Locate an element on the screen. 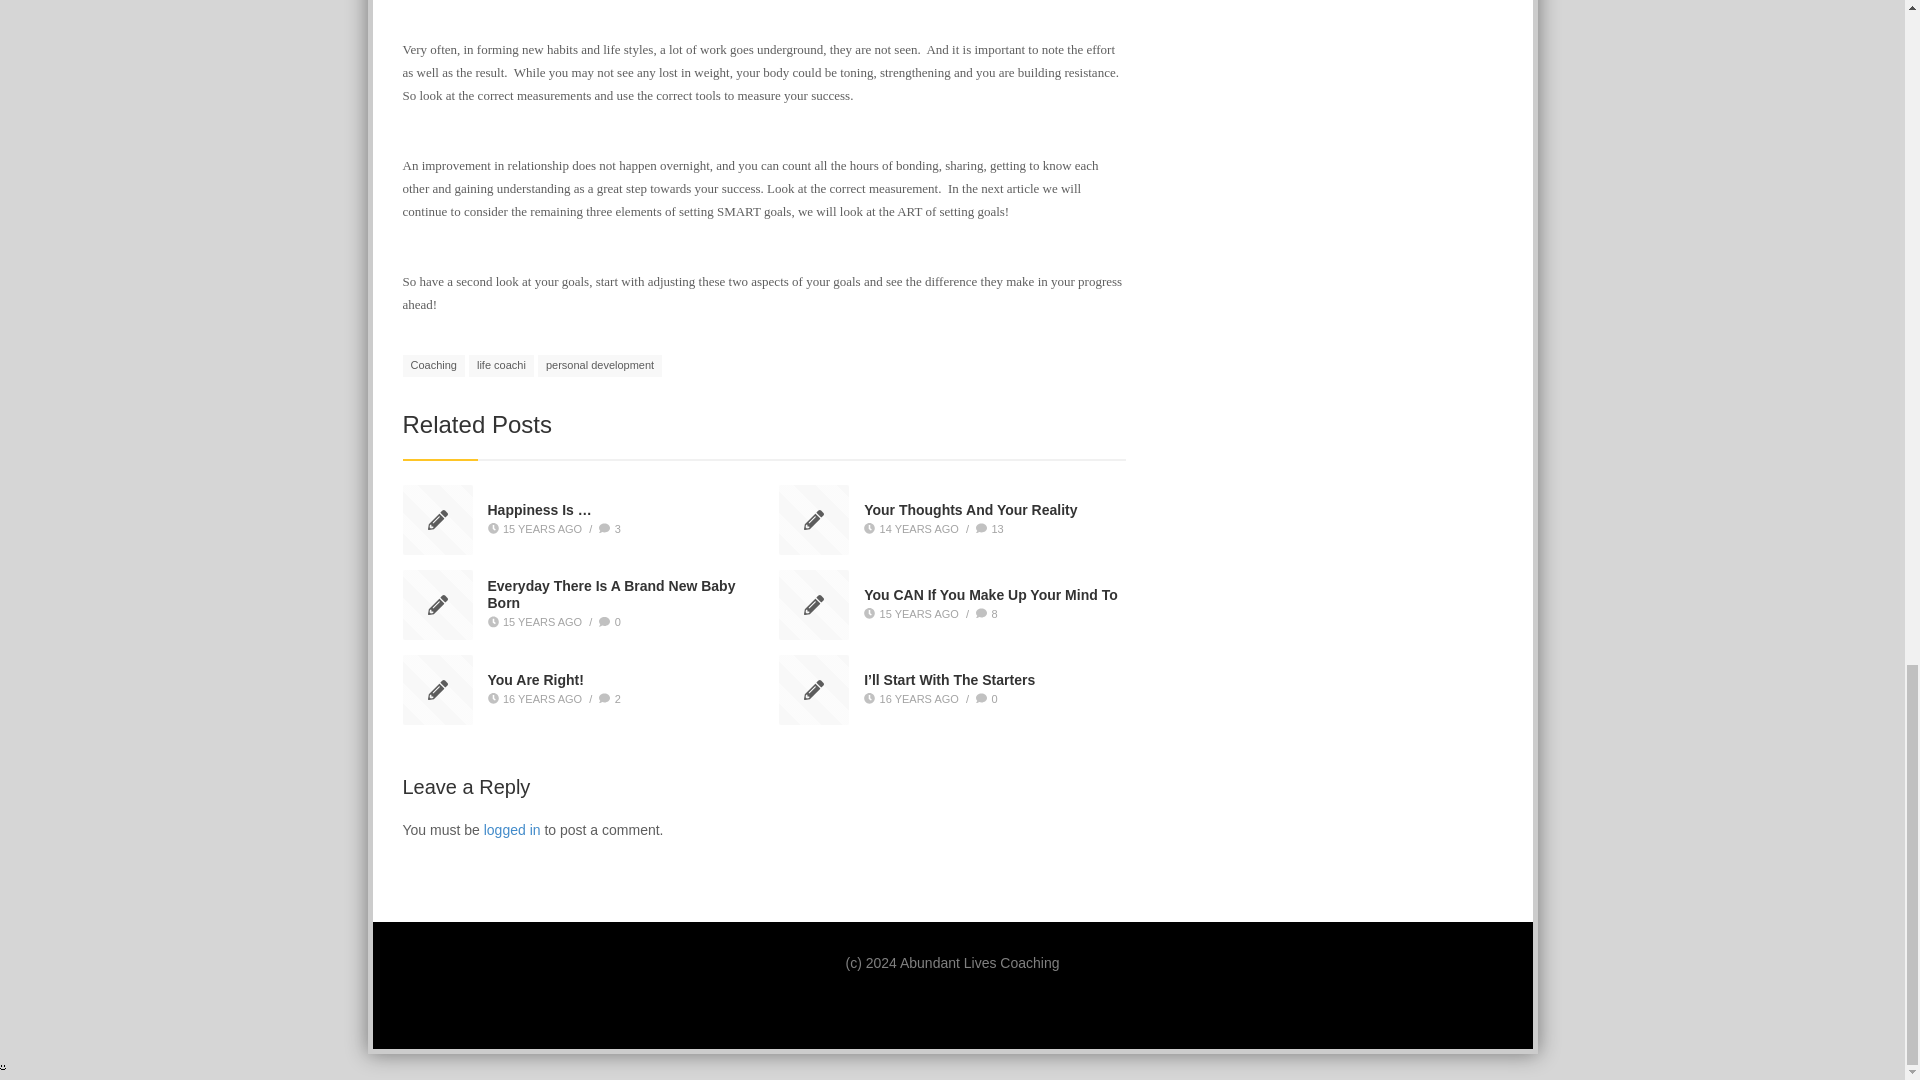 The height and width of the screenshot is (1080, 1920). Your Thoughts And Your Reality is located at coordinates (970, 510).